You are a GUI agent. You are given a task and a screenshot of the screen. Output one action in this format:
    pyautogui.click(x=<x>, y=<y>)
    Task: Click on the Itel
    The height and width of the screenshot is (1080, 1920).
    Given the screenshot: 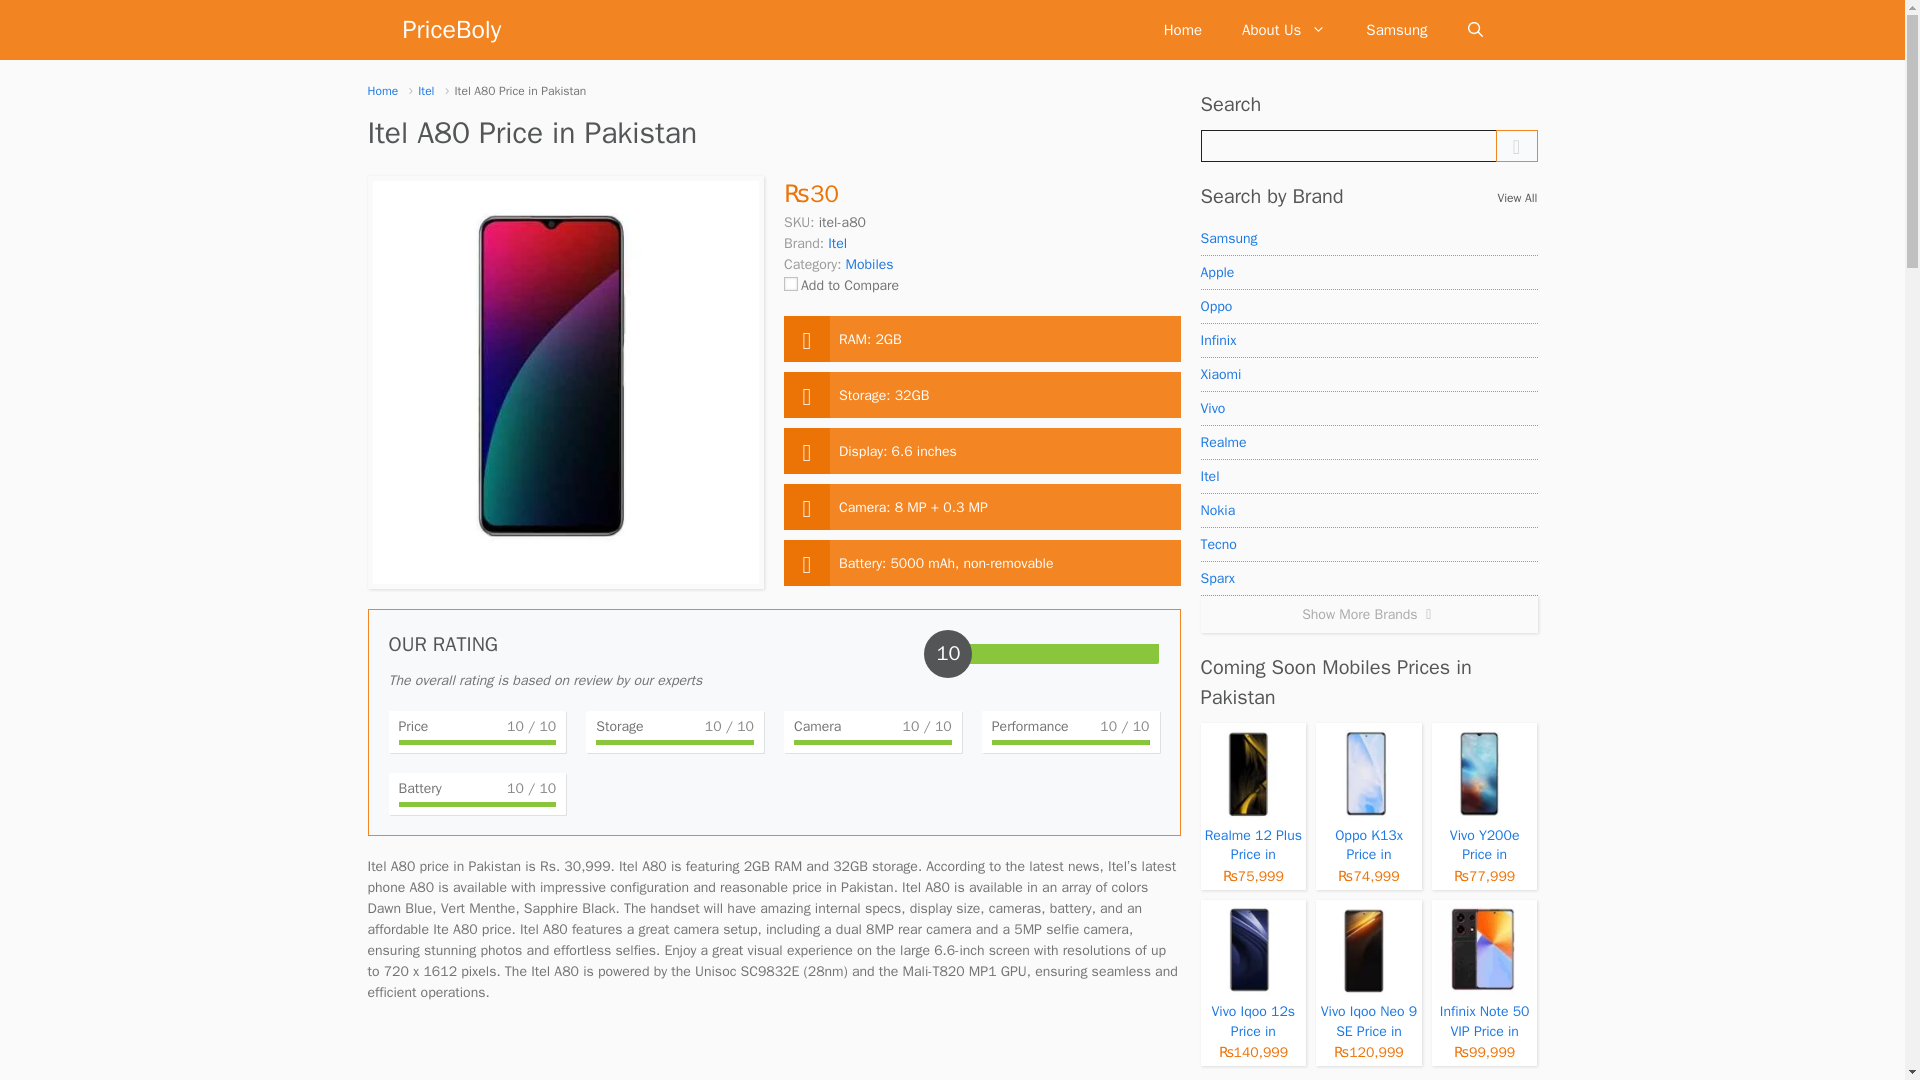 What is the action you would take?
    pyautogui.click(x=1368, y=476)
    